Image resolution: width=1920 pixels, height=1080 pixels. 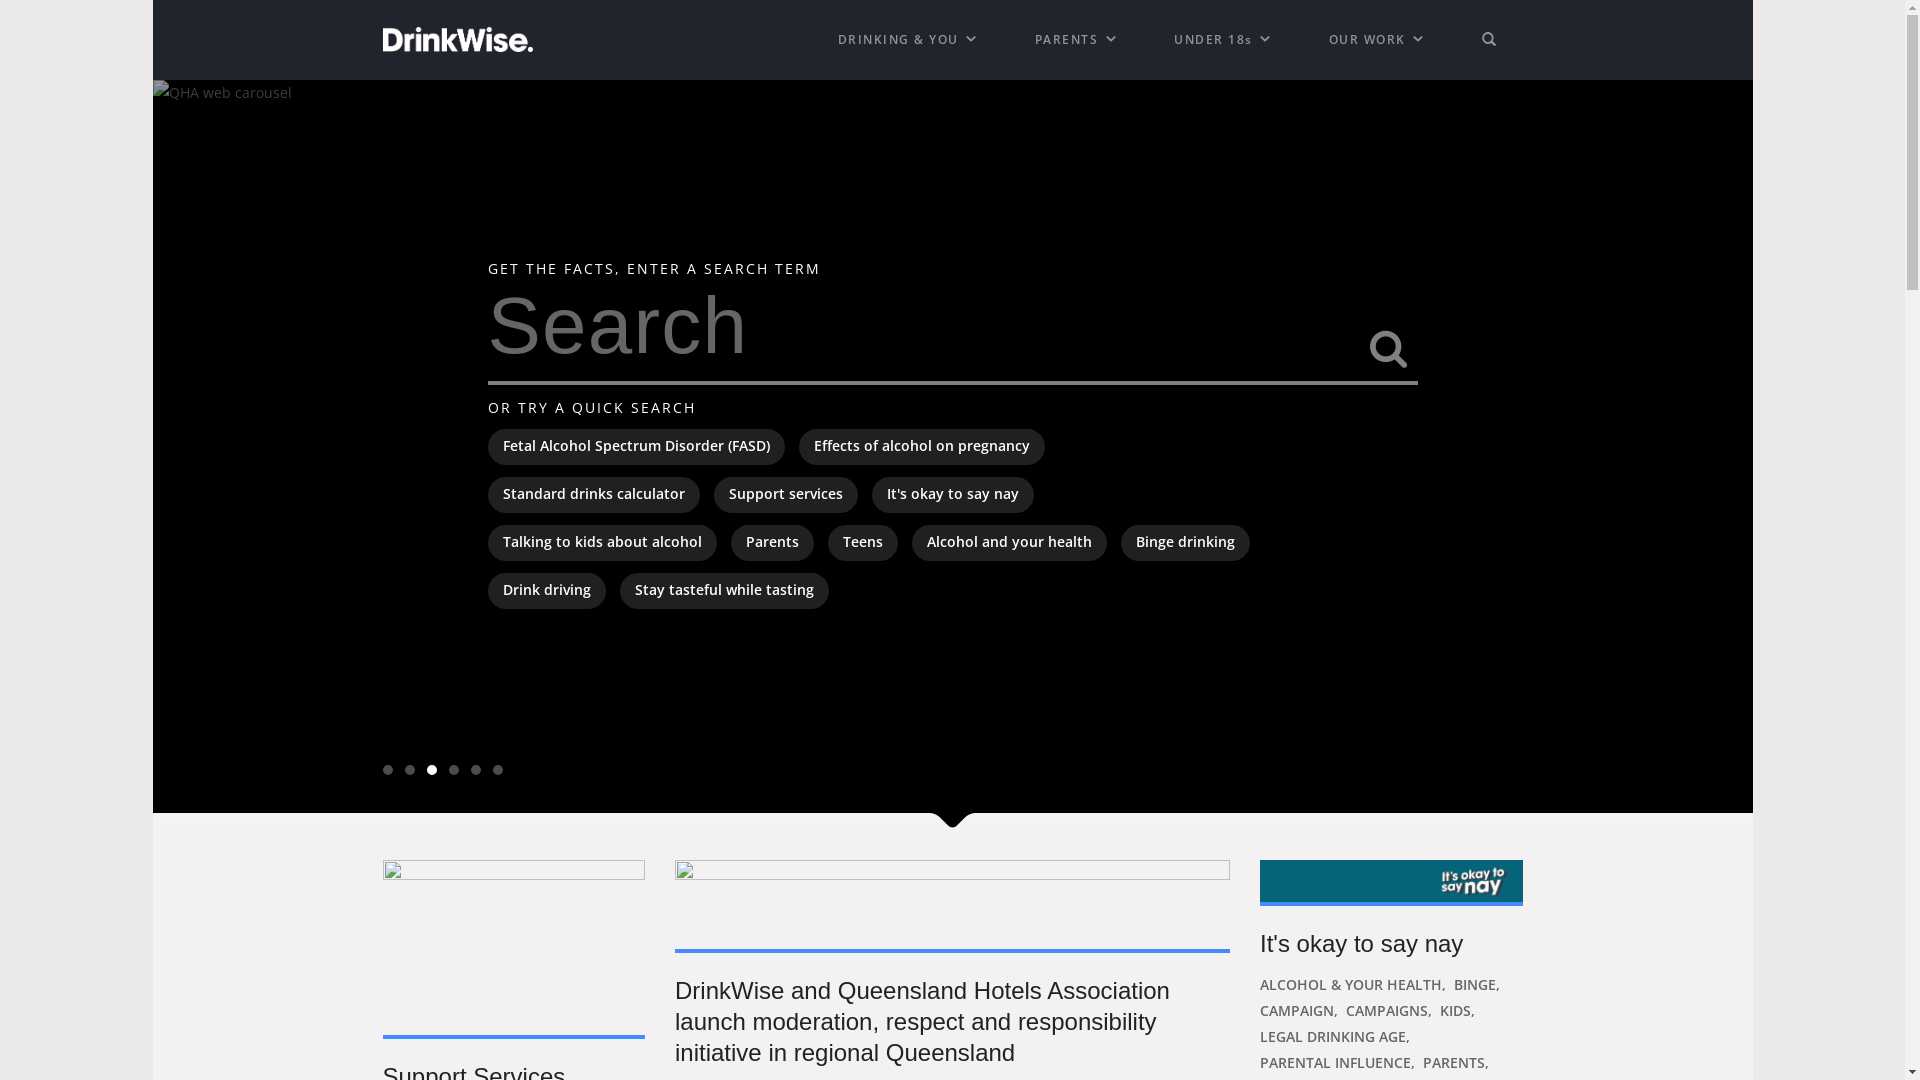 I want to click on Parents, so click(x=772, y=543).